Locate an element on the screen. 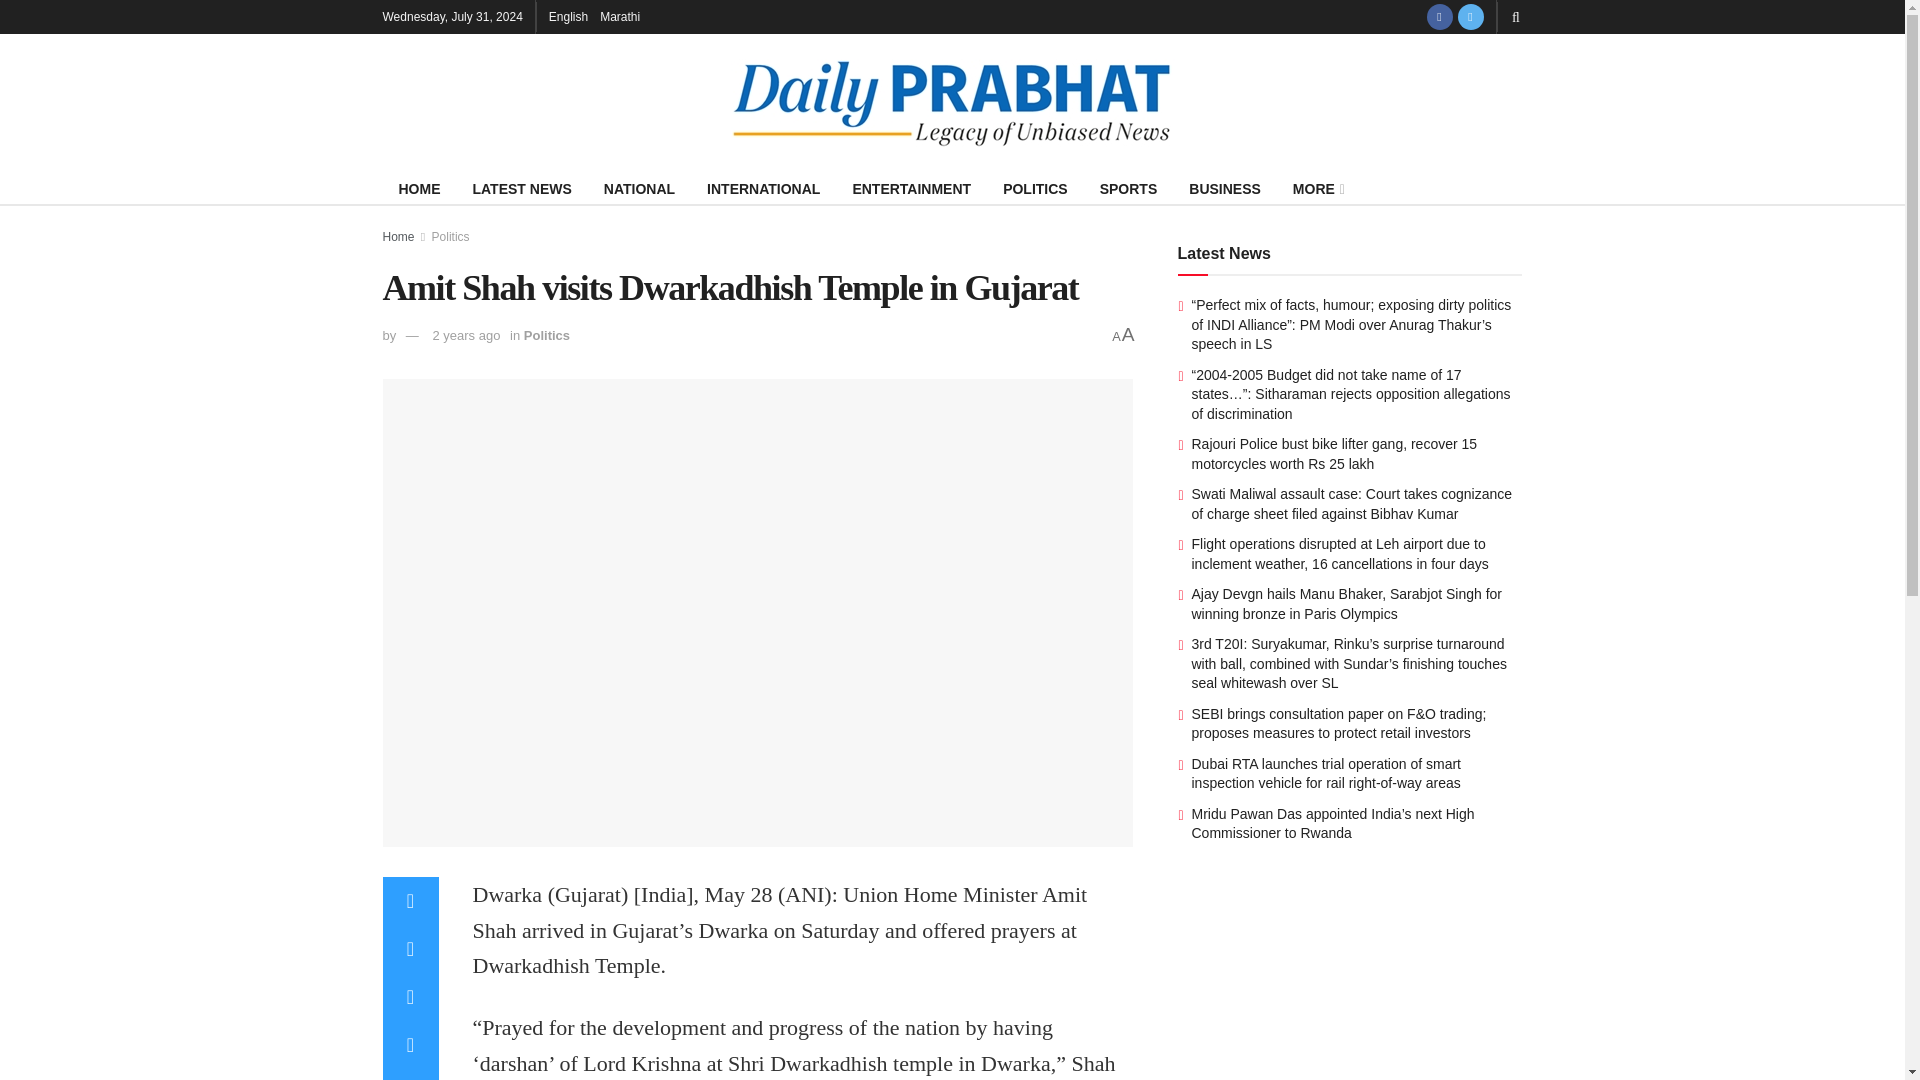  LATEST NEWS is located at coordinates (522, 188).